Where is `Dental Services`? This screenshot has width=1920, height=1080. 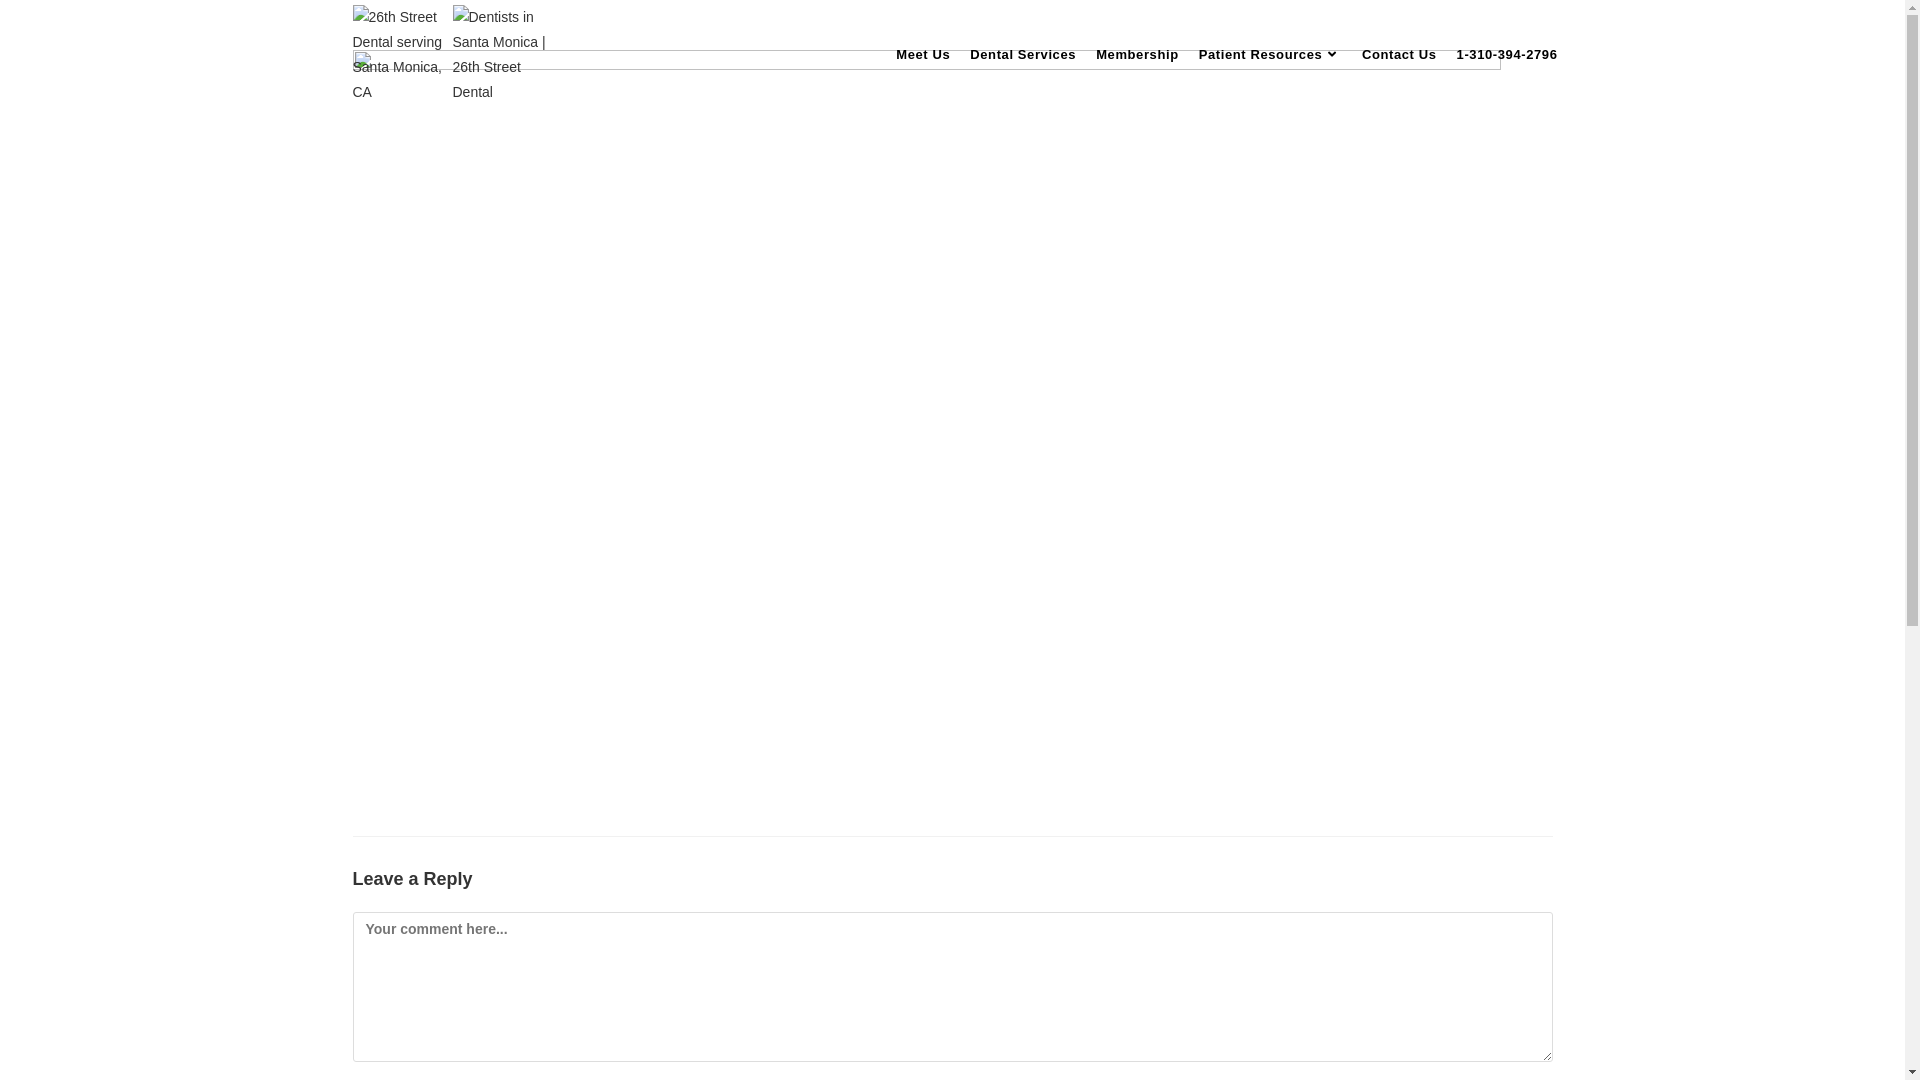 Dental Services is located at coordinates (1023, 55).